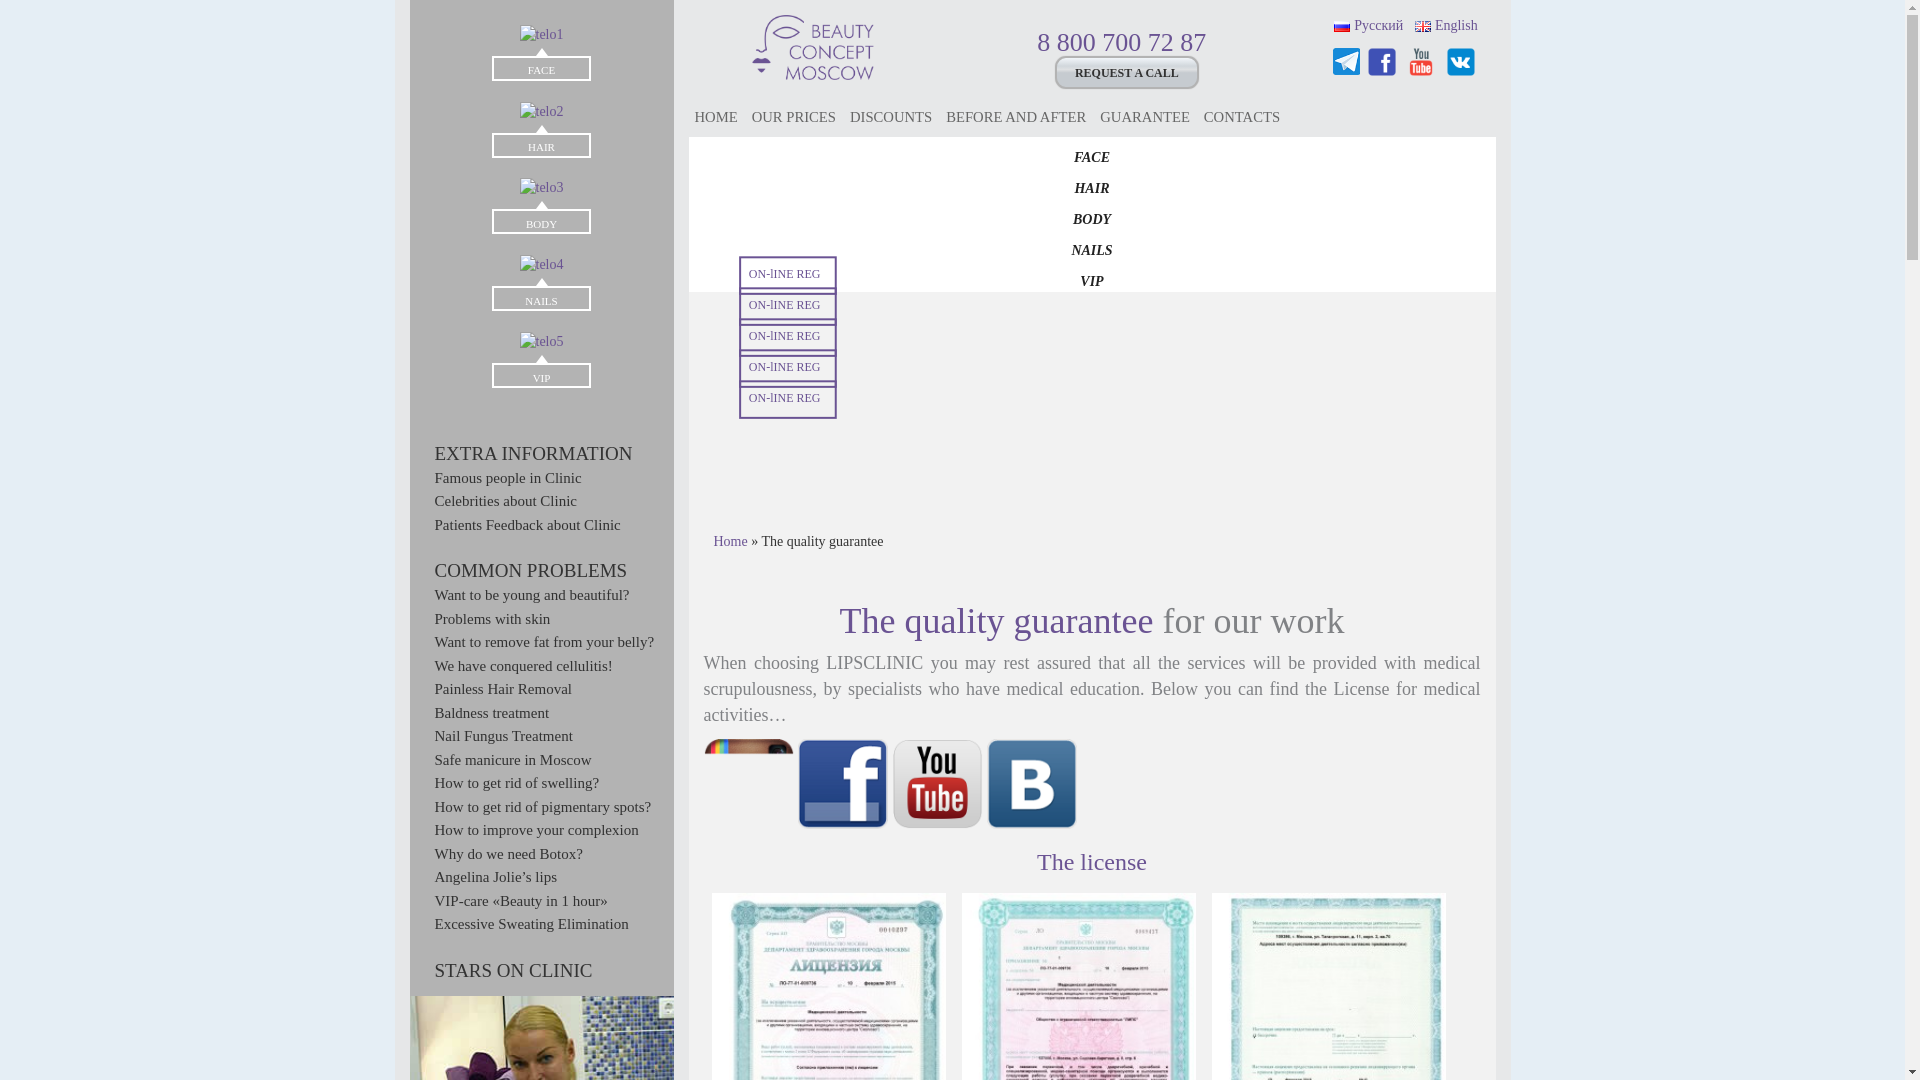  What do you see at coordinates (504, 500) in the screenshot?
I see `Celebrities about Clinic` at bounding box center [504, 500].